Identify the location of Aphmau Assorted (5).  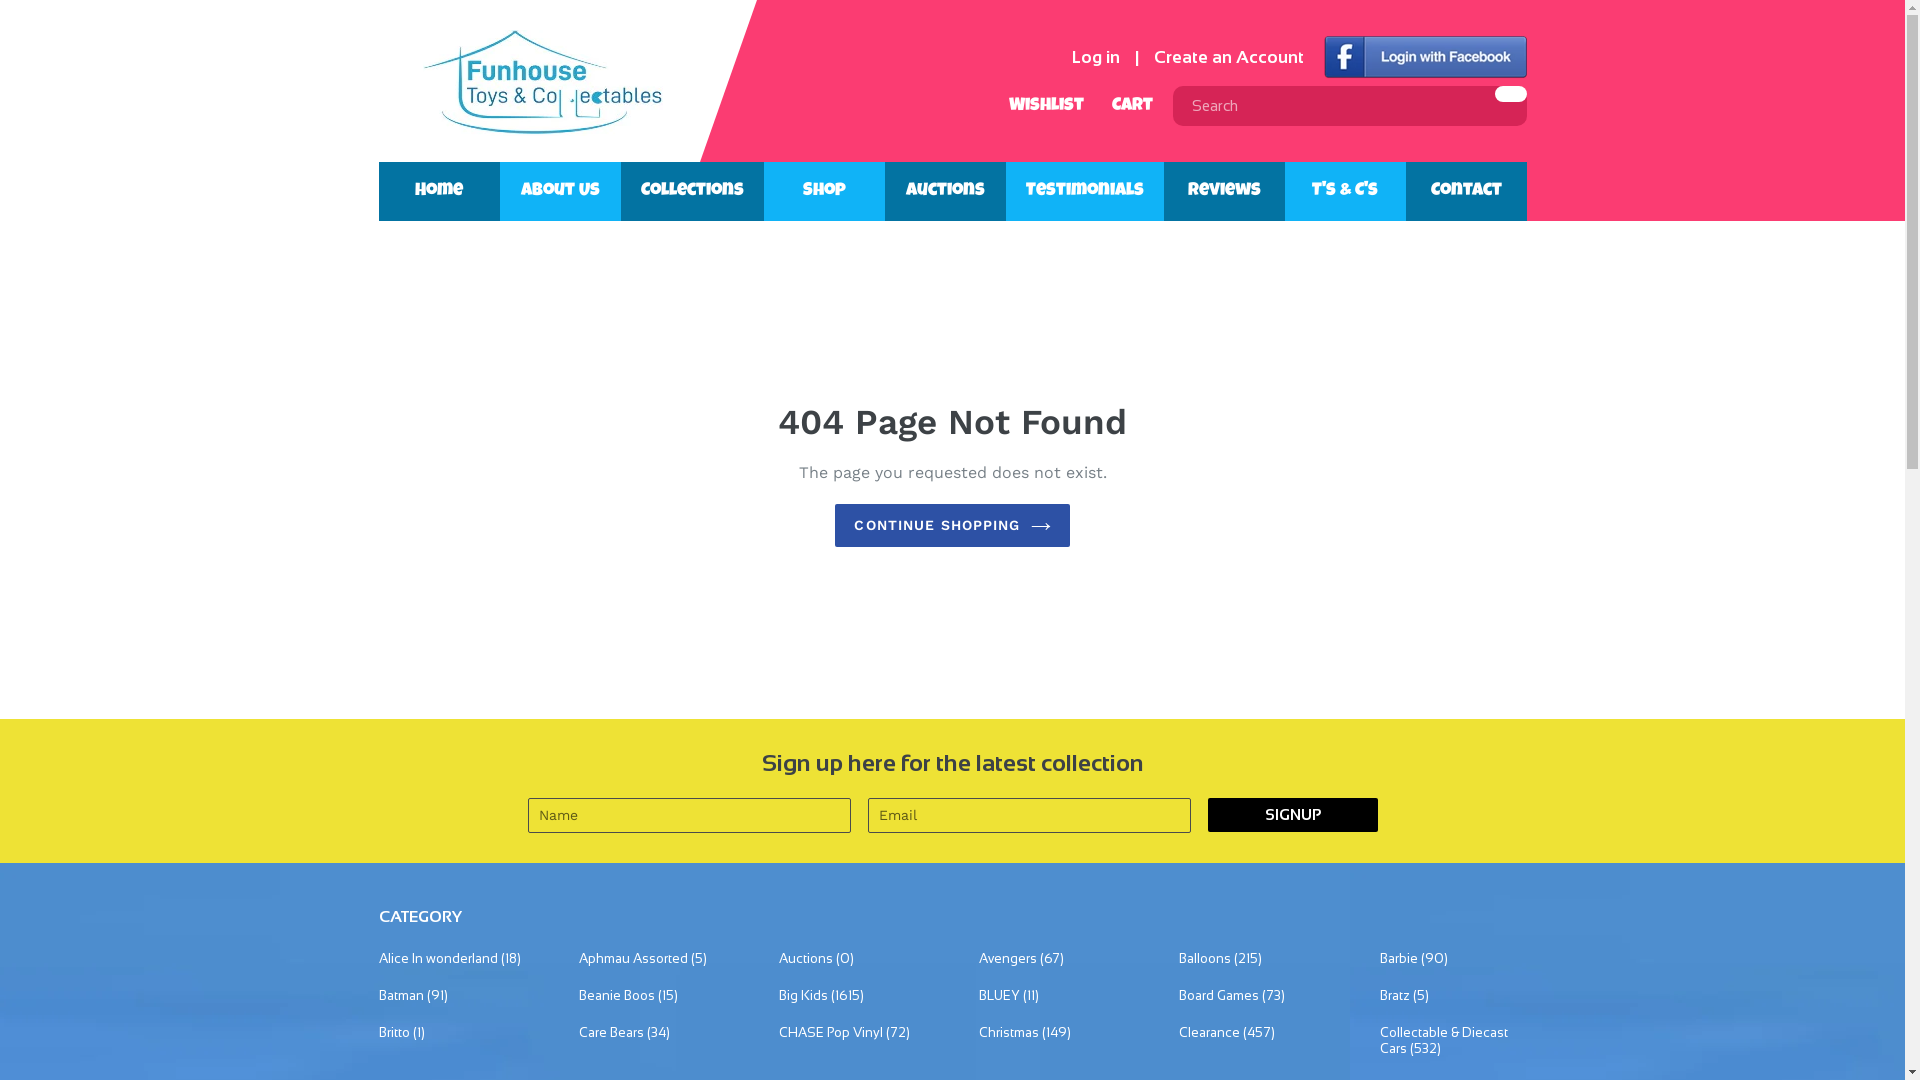
(652, 960).